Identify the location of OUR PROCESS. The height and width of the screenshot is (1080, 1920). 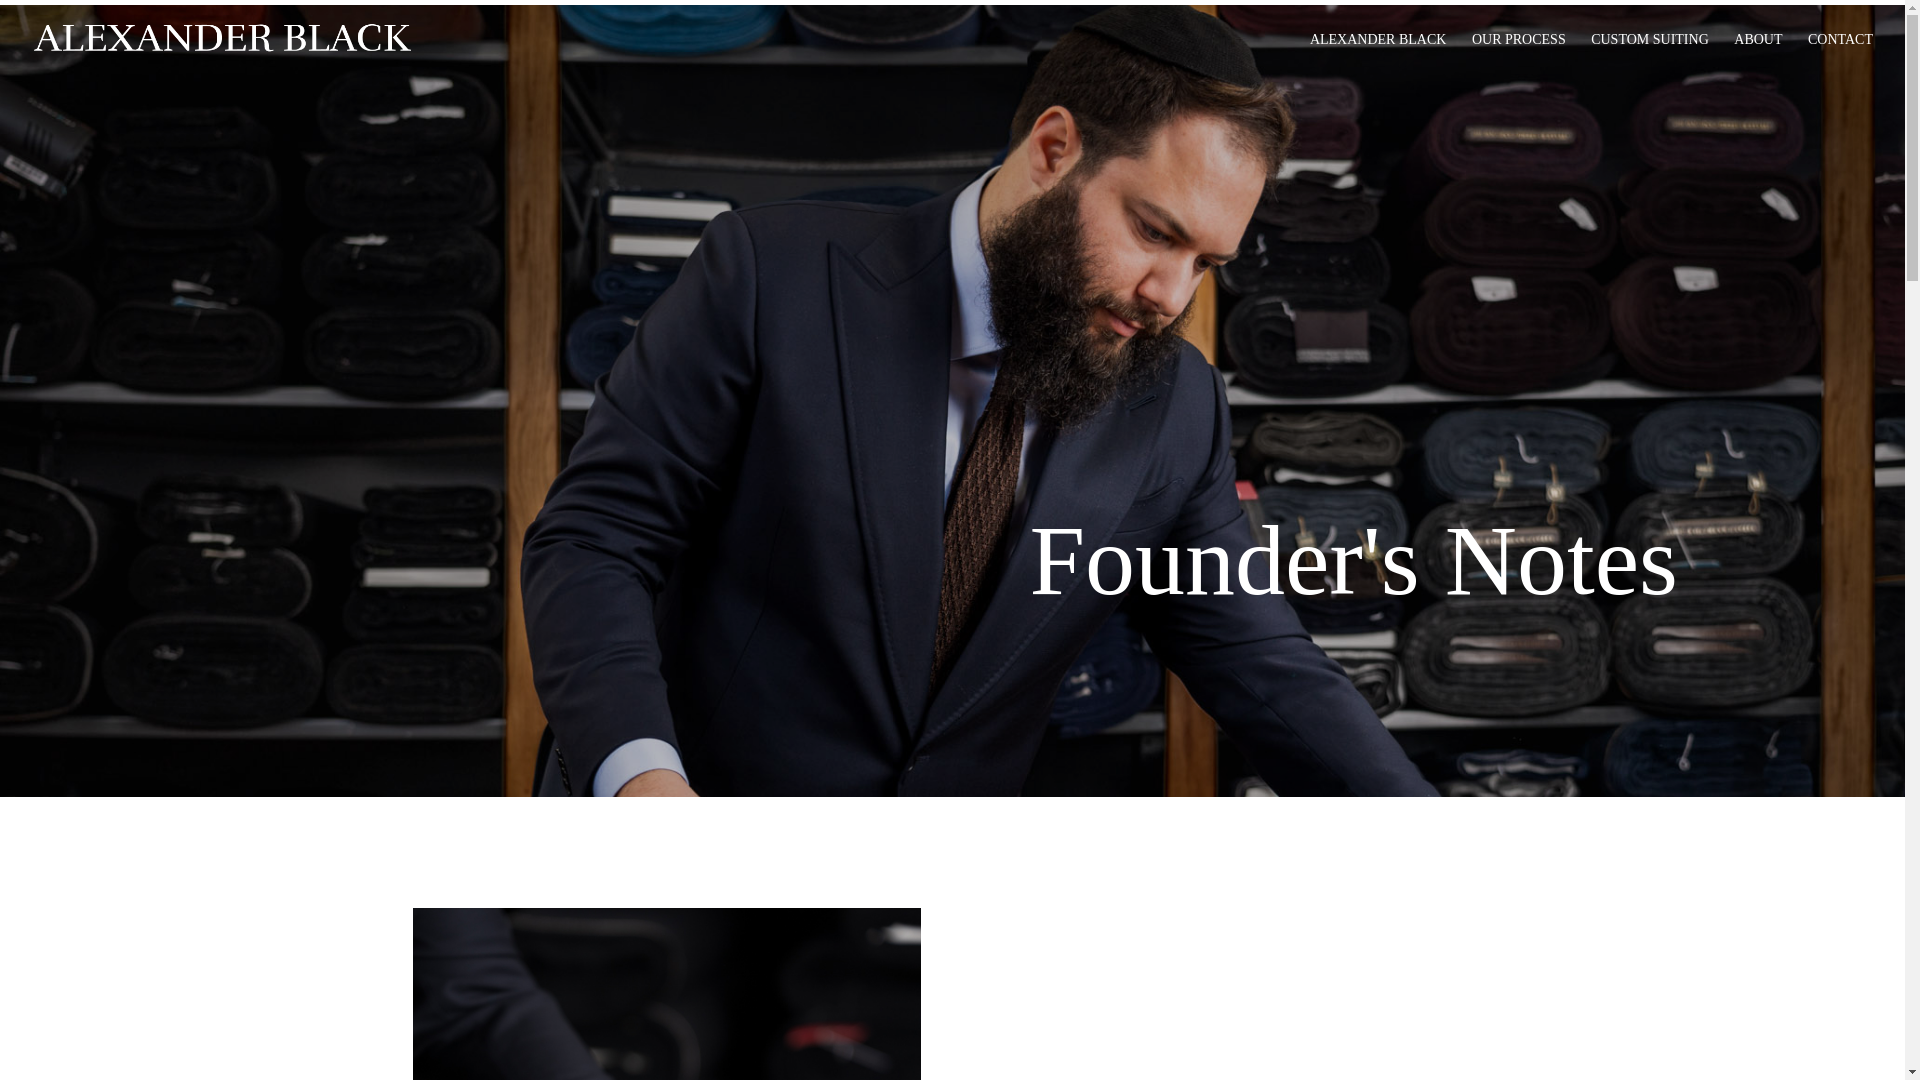
(1519, 56).